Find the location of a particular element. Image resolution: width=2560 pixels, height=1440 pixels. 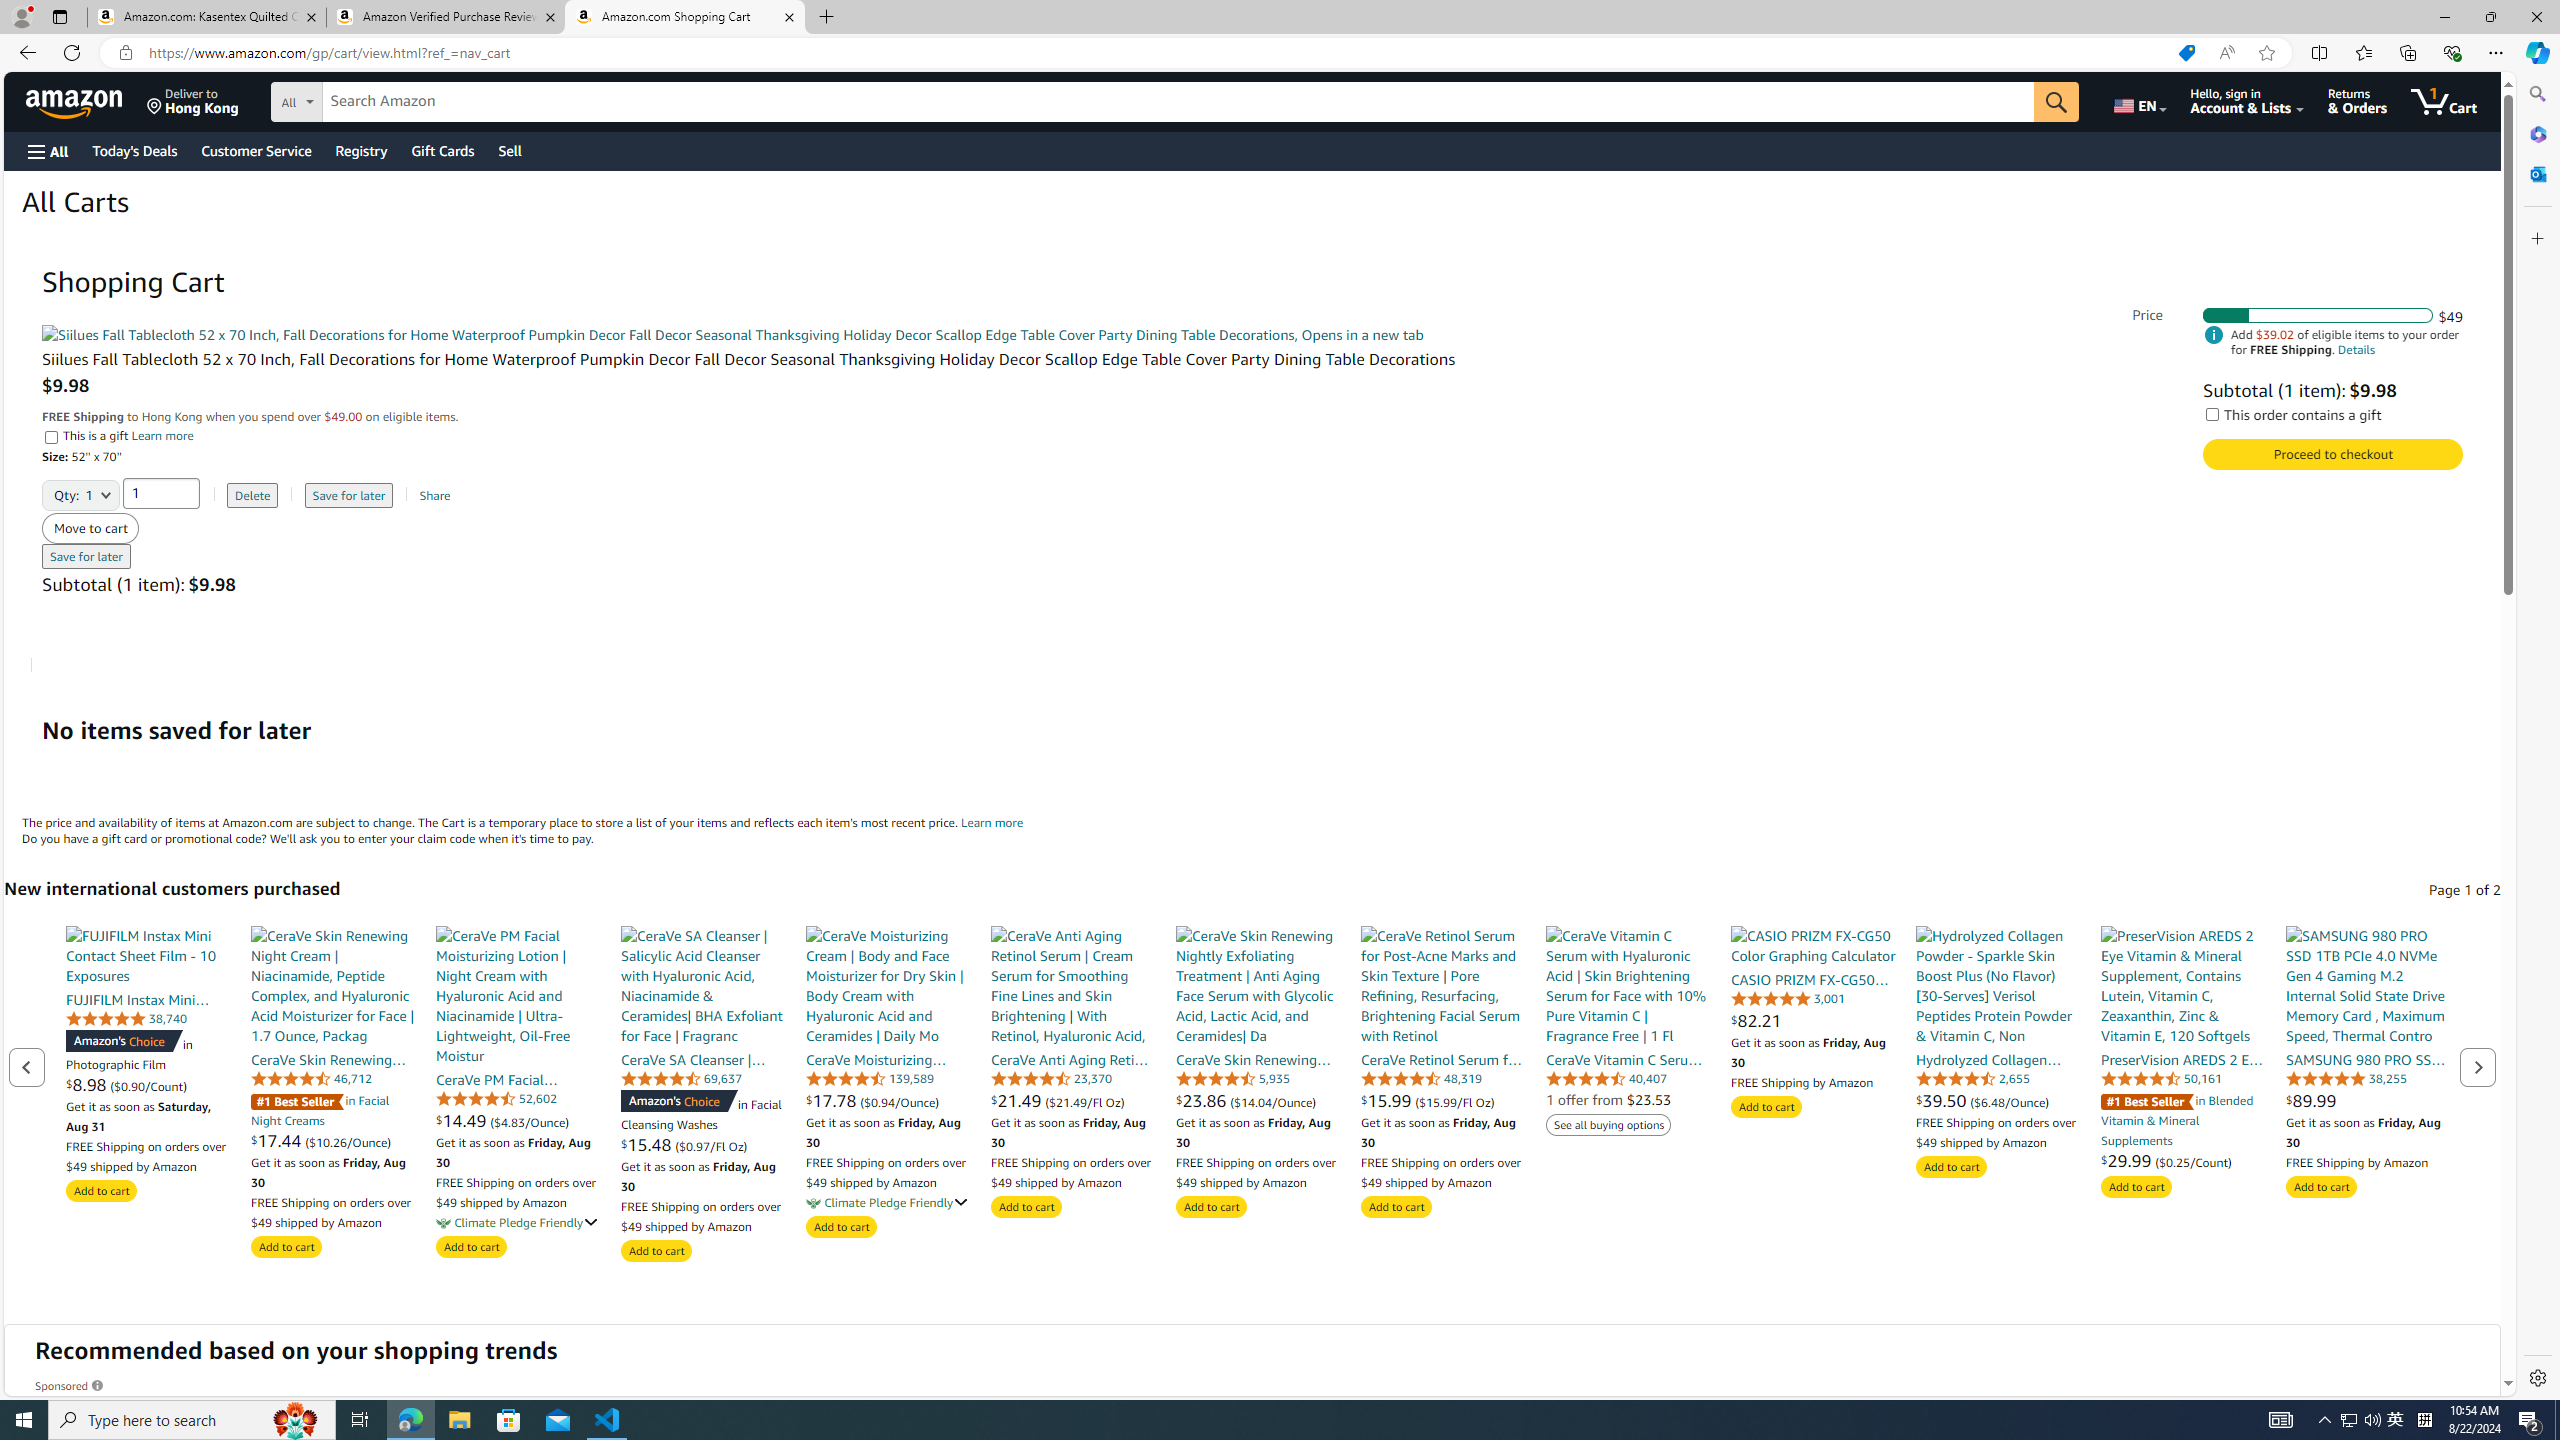

See all buying options is located at coordinates (1608, 1125).